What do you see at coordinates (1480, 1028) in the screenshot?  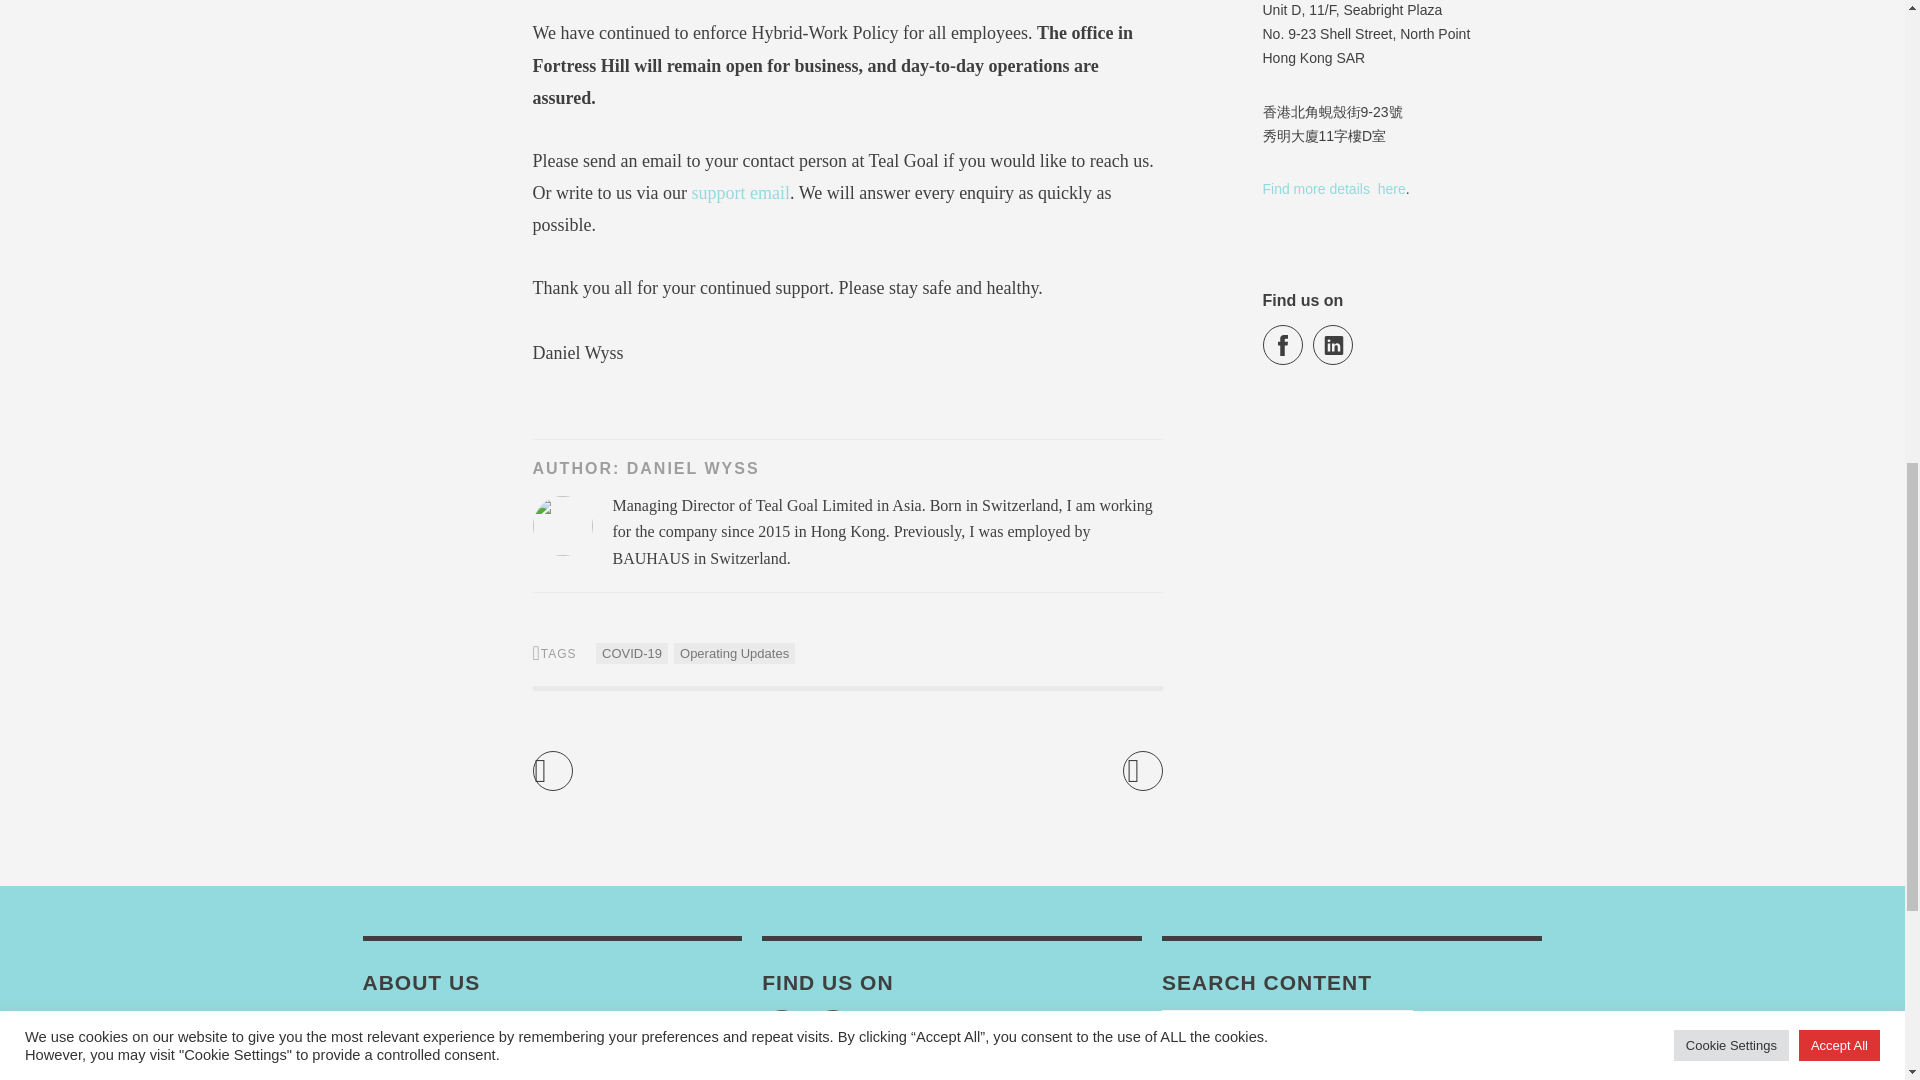 I see `Search` at bounding box center [1480, 1028].